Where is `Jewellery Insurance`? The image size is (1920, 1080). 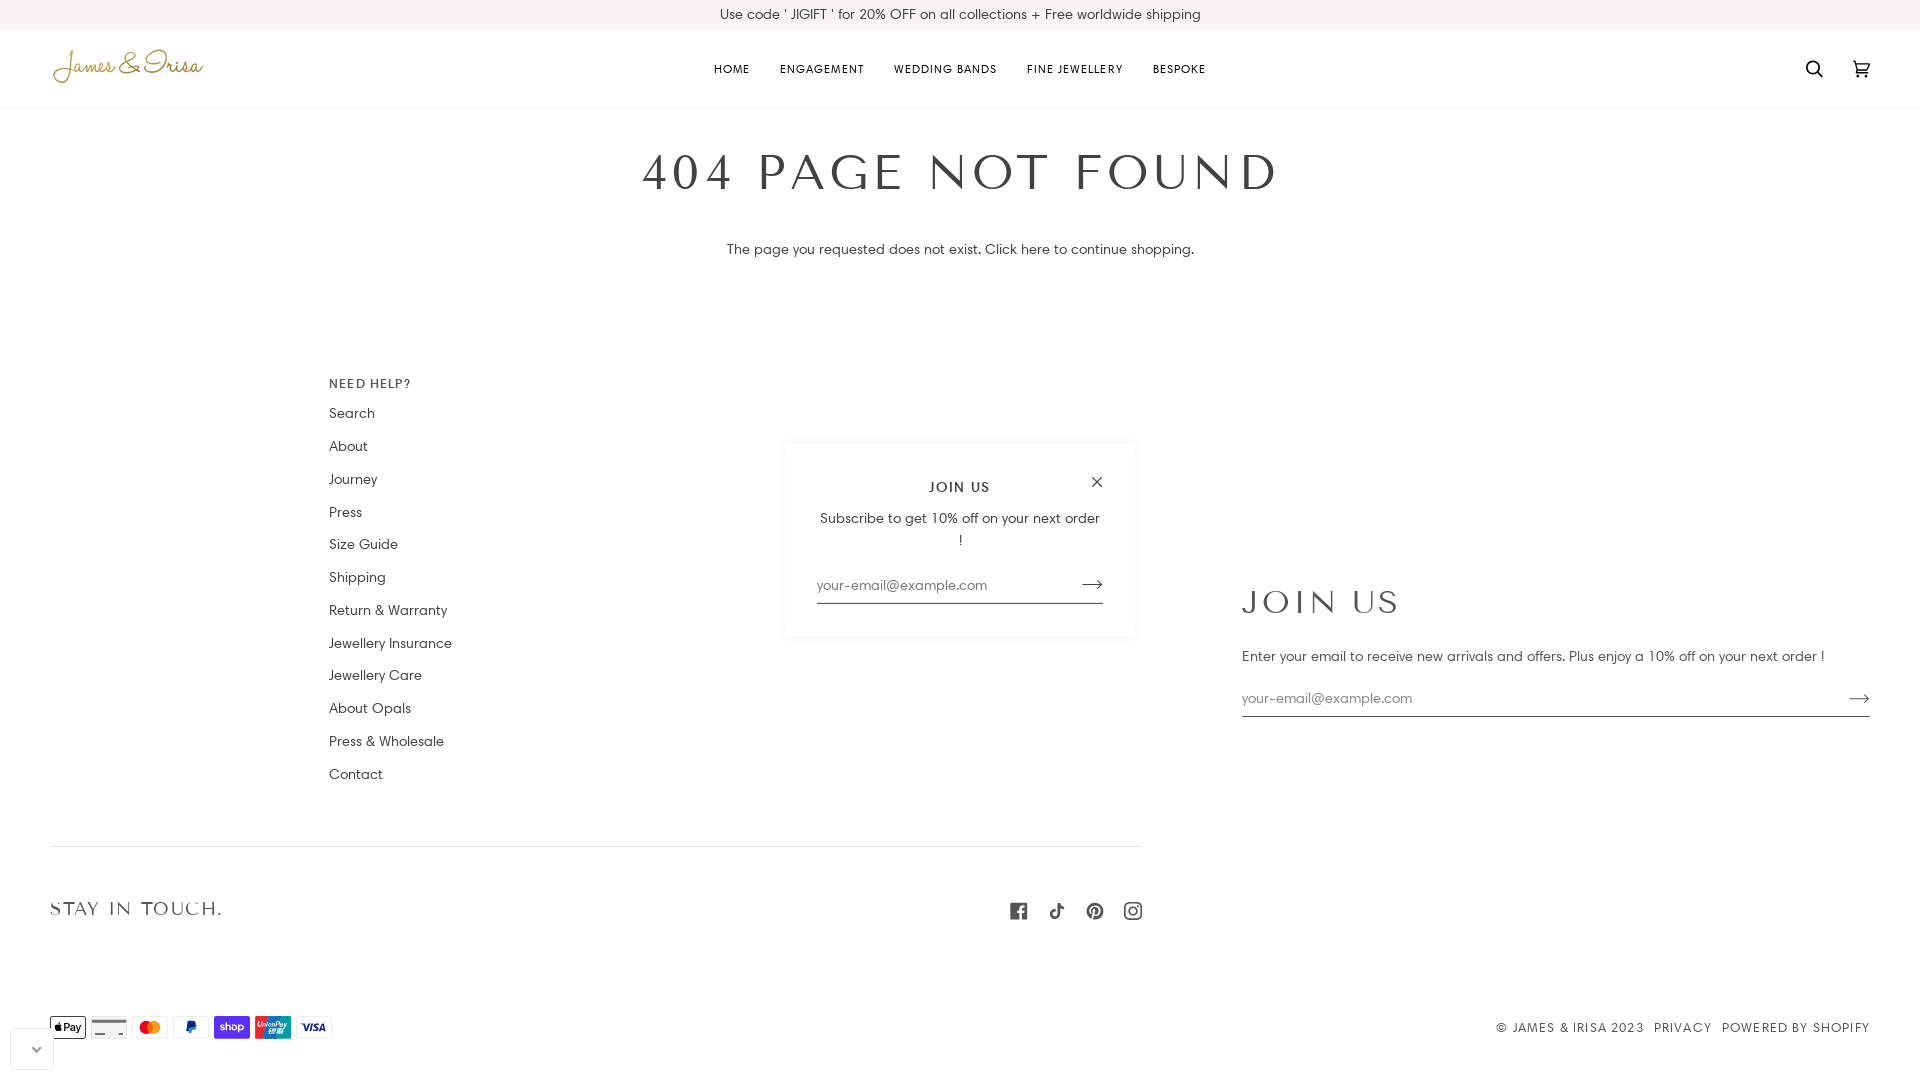 Jewellery Insurance is located at coordinates (390, 643).